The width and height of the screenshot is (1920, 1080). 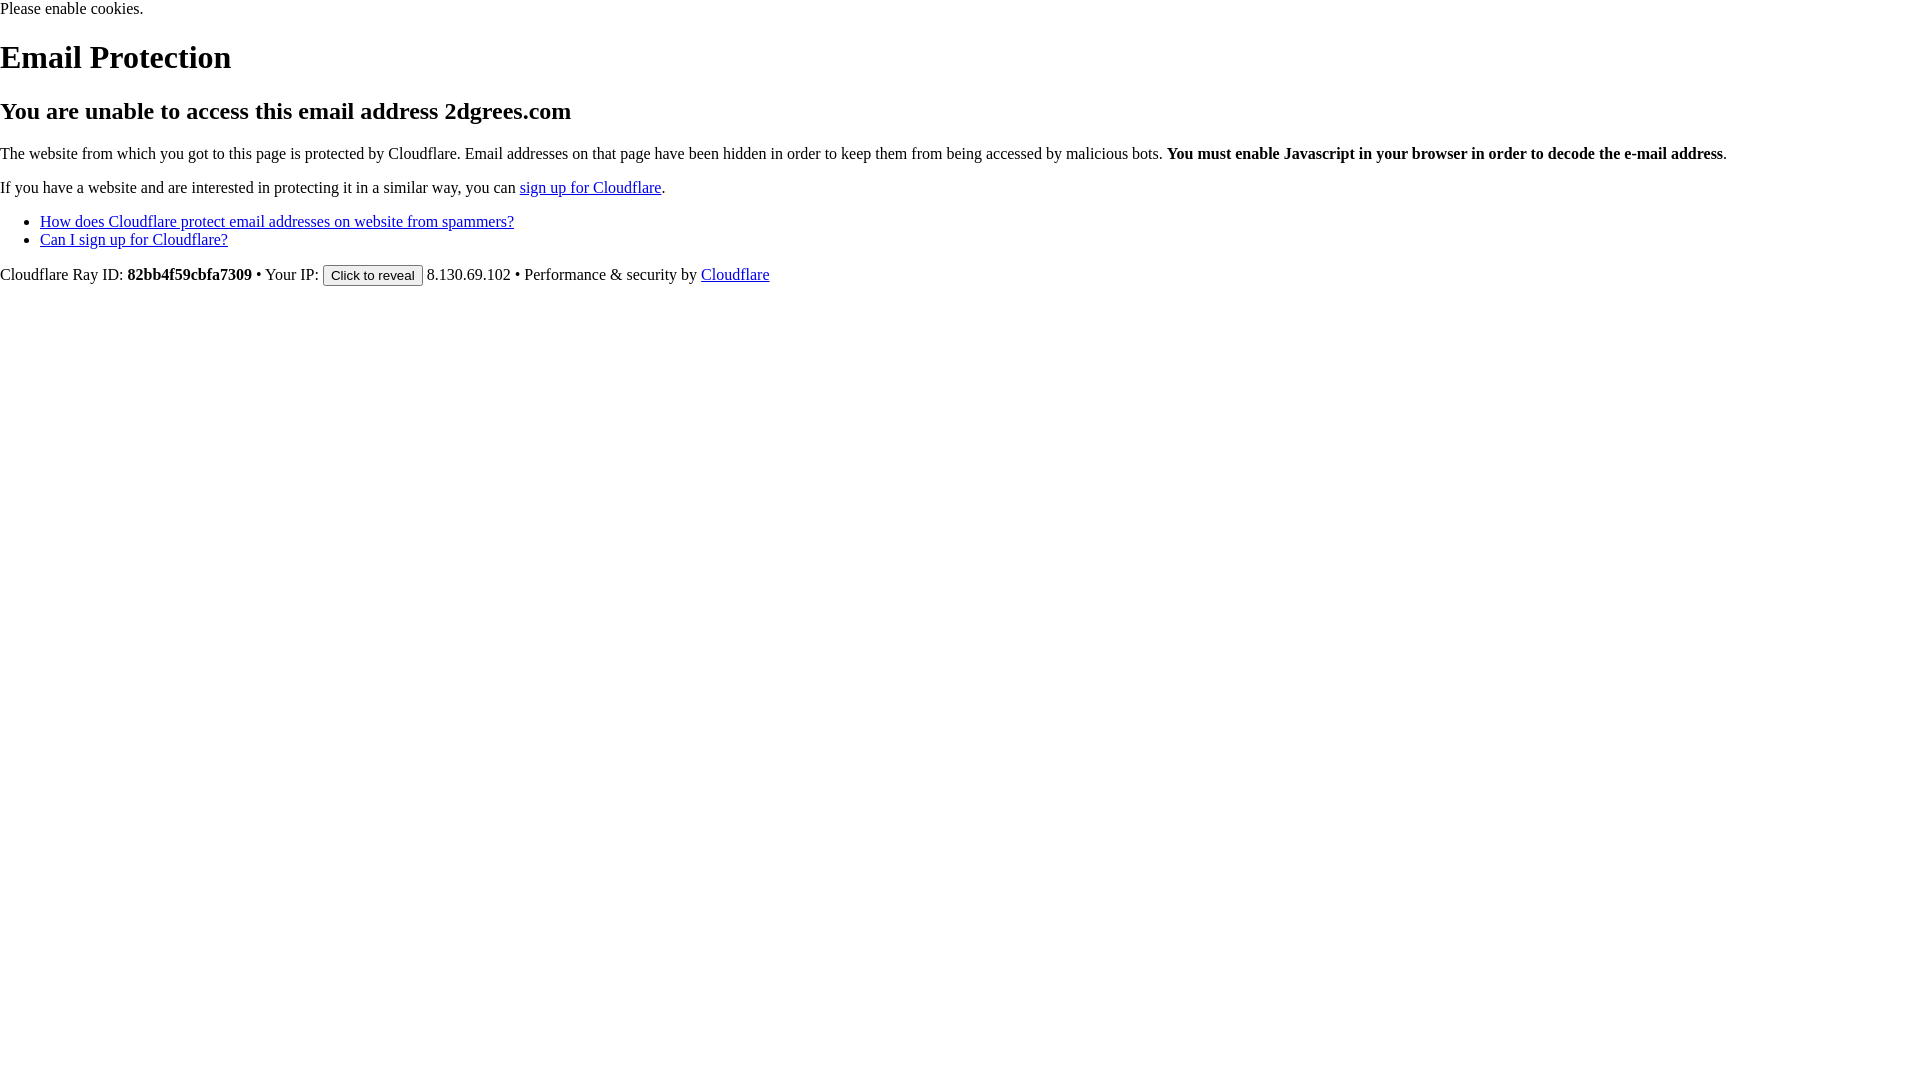 What do you see at coordinates (735, 274) in the screenshot?
I see `Cloudflare` at bounding box center [735, 274].